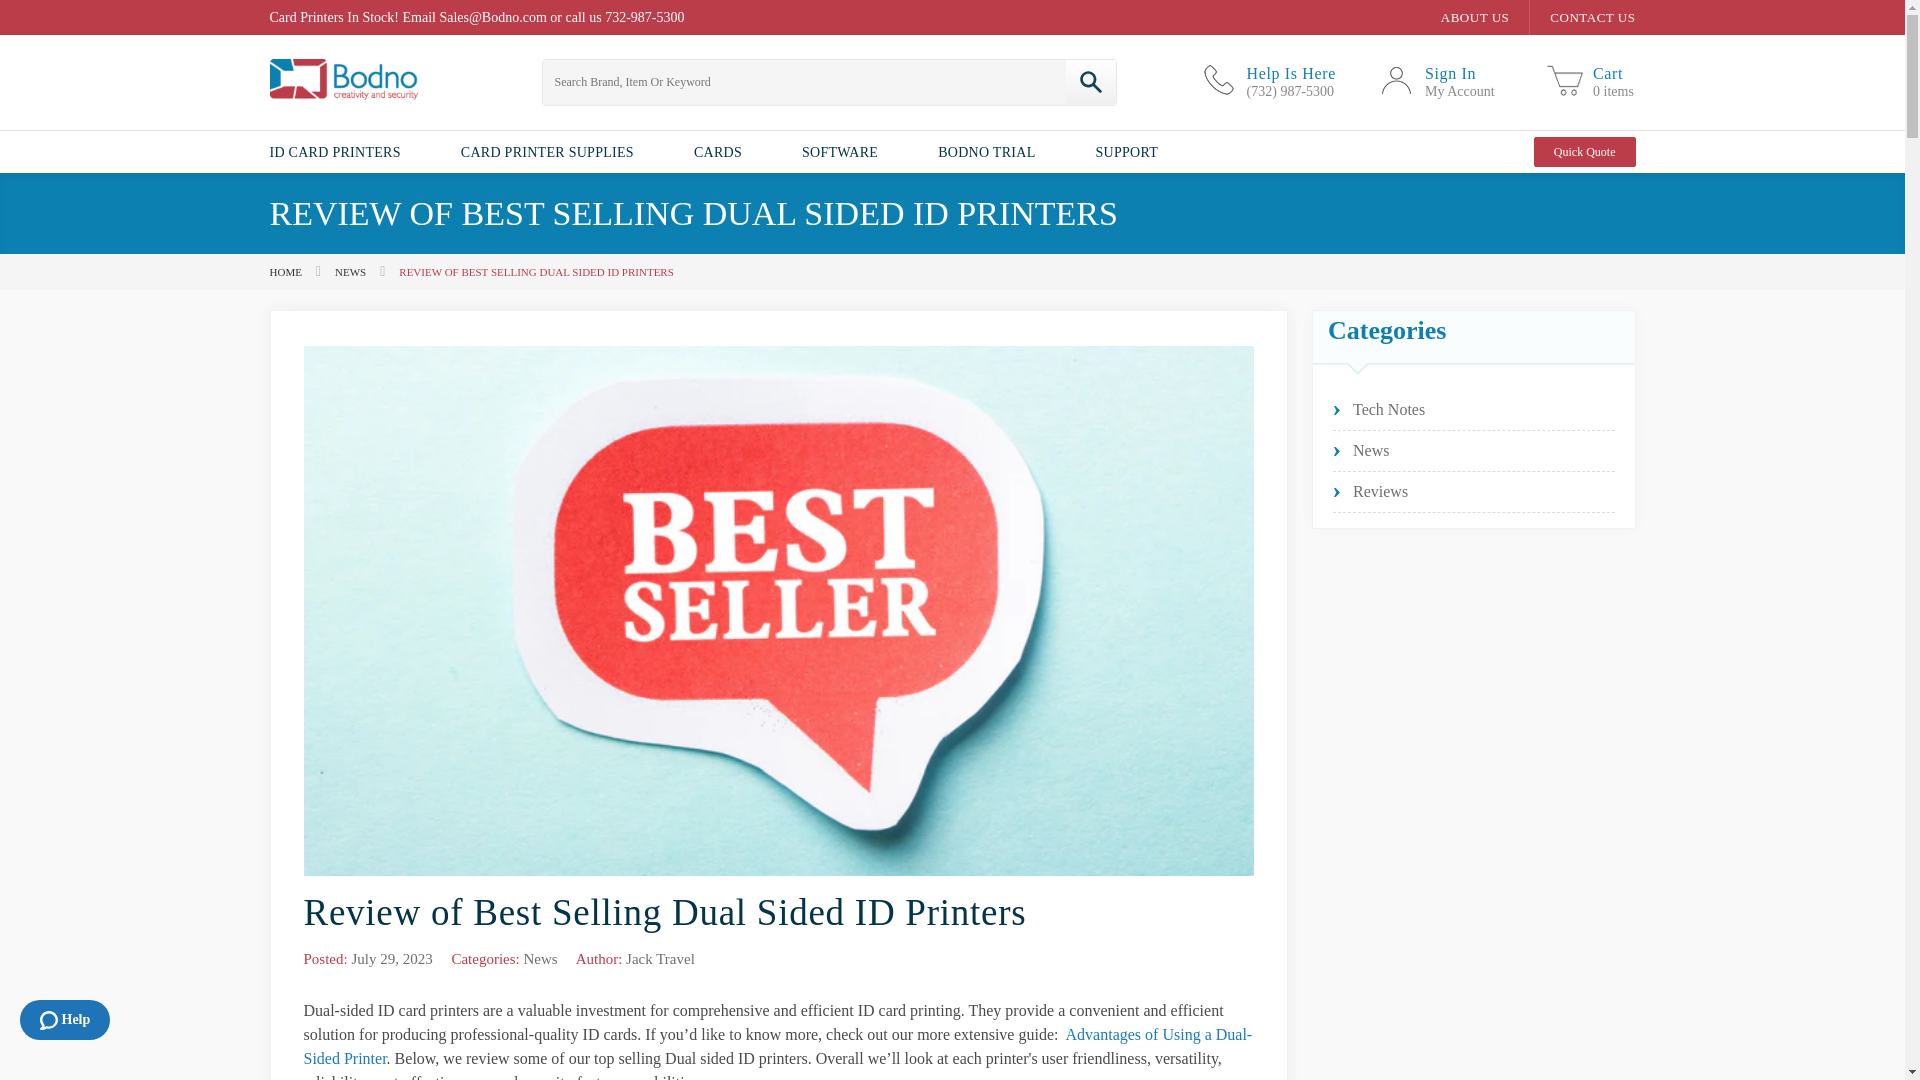 The width and height of the screenshot is (1920, 1080). What do you see at coordinates (350, 271) in the screenshot?
I see `Go to Newse` at bounding box center [350, 271].